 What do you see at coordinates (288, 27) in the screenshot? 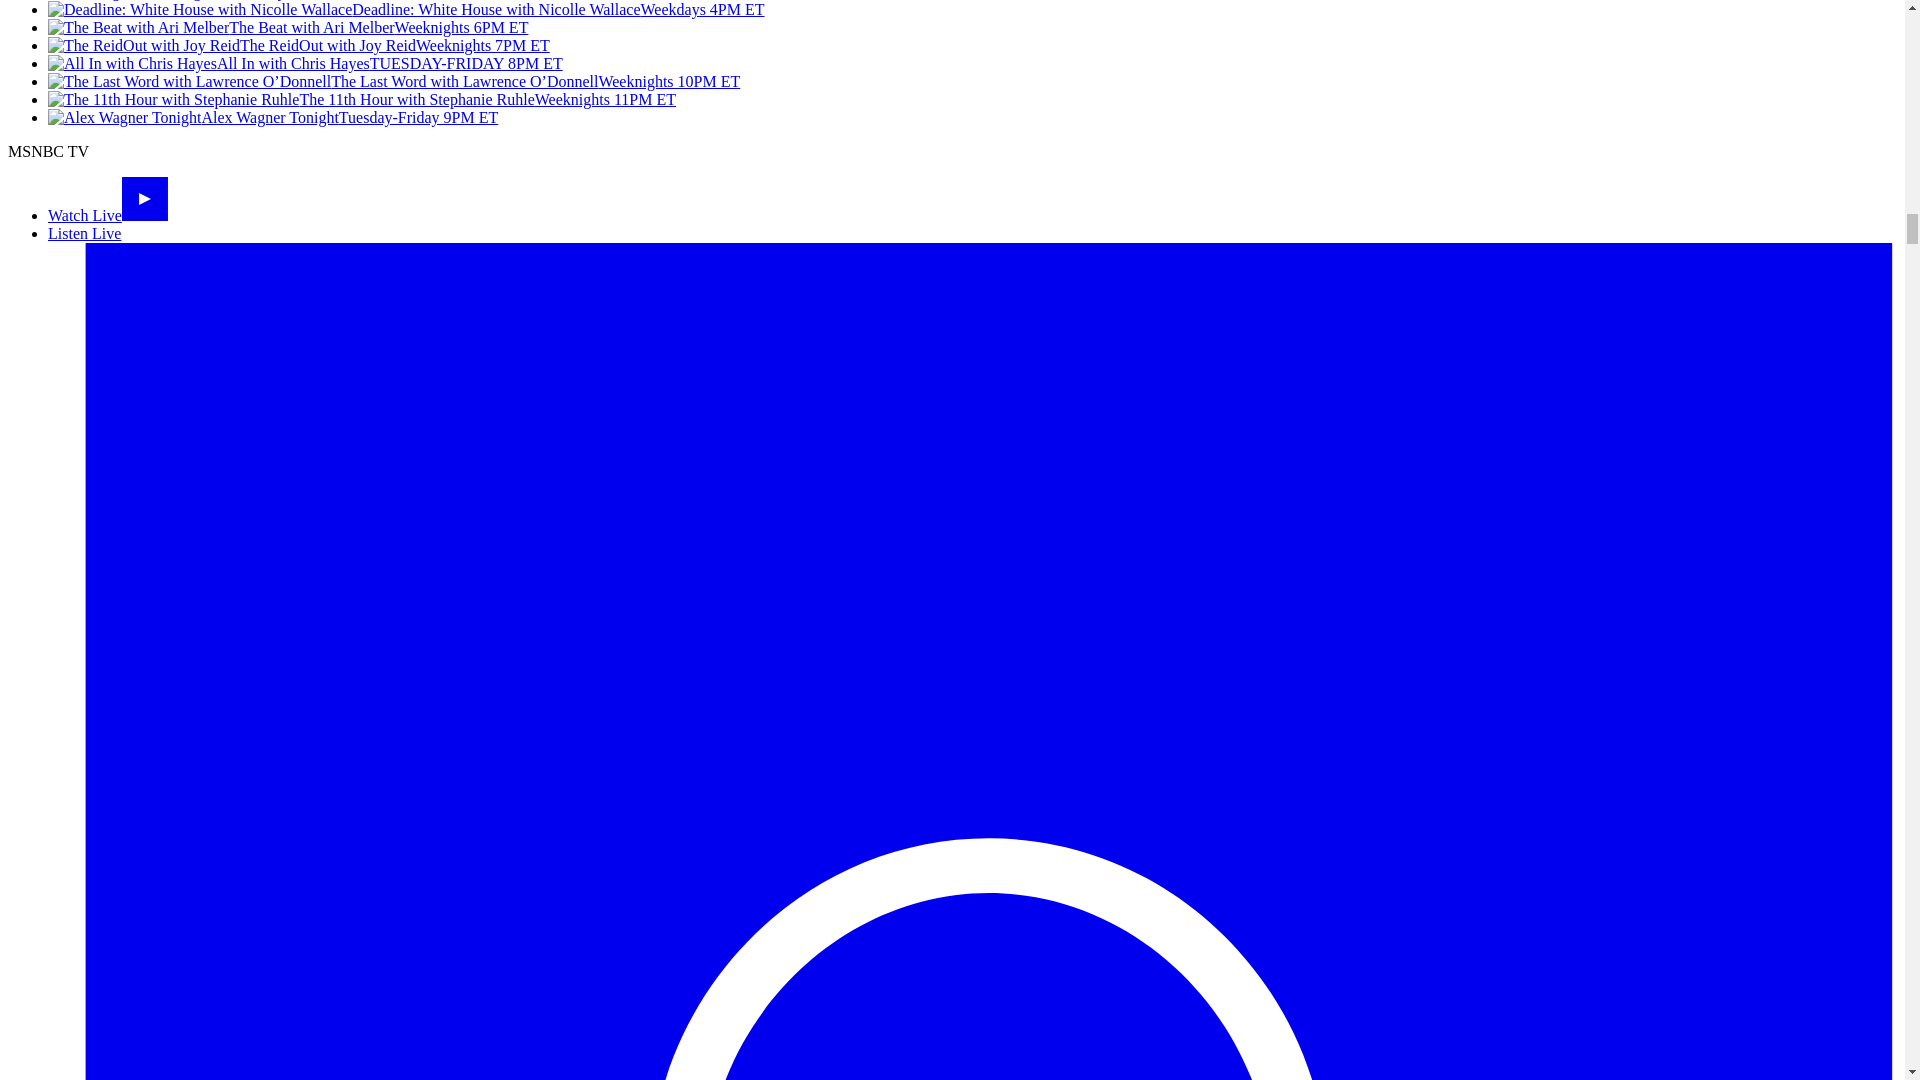
I see `The Beat with Ari MelberWeeknights 6PM ET` at bounding box center [288, 27].